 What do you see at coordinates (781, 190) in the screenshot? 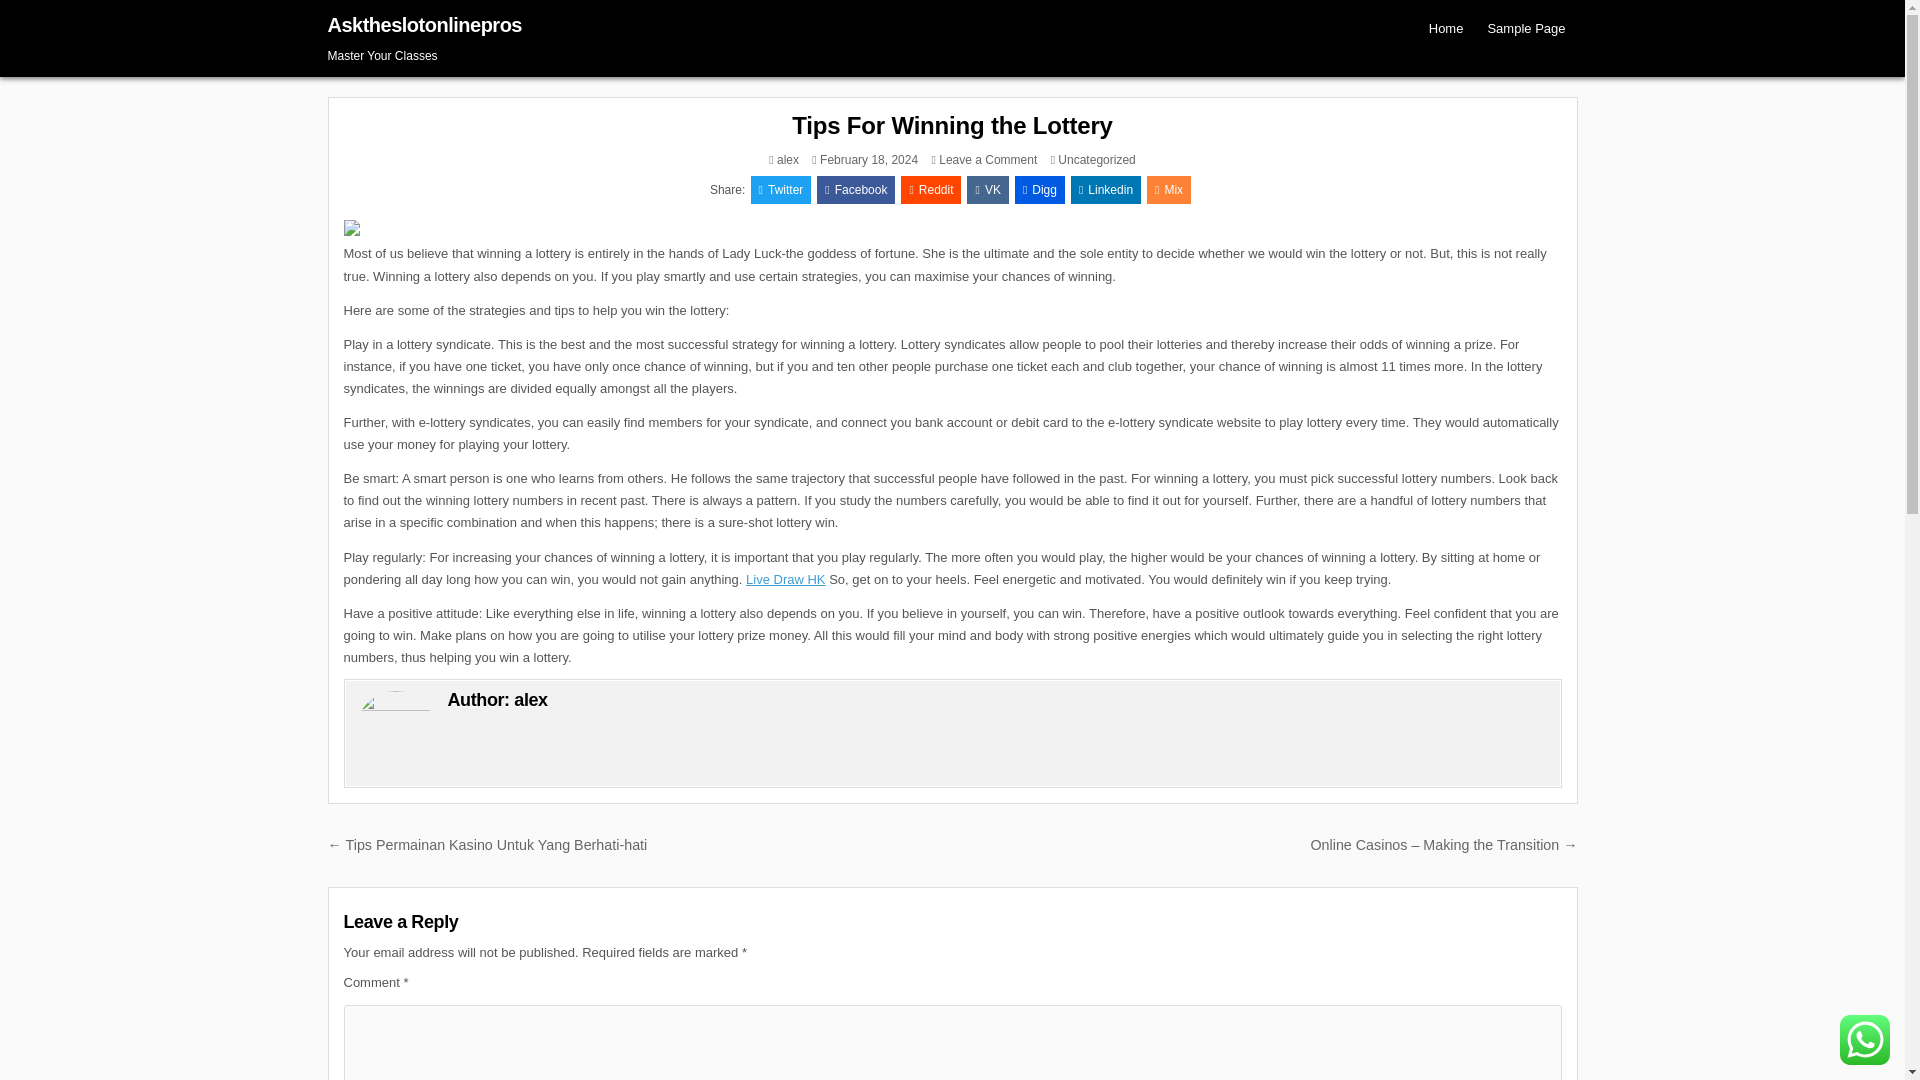
I see `Share this on Mix` at bounding box center [781, 190].